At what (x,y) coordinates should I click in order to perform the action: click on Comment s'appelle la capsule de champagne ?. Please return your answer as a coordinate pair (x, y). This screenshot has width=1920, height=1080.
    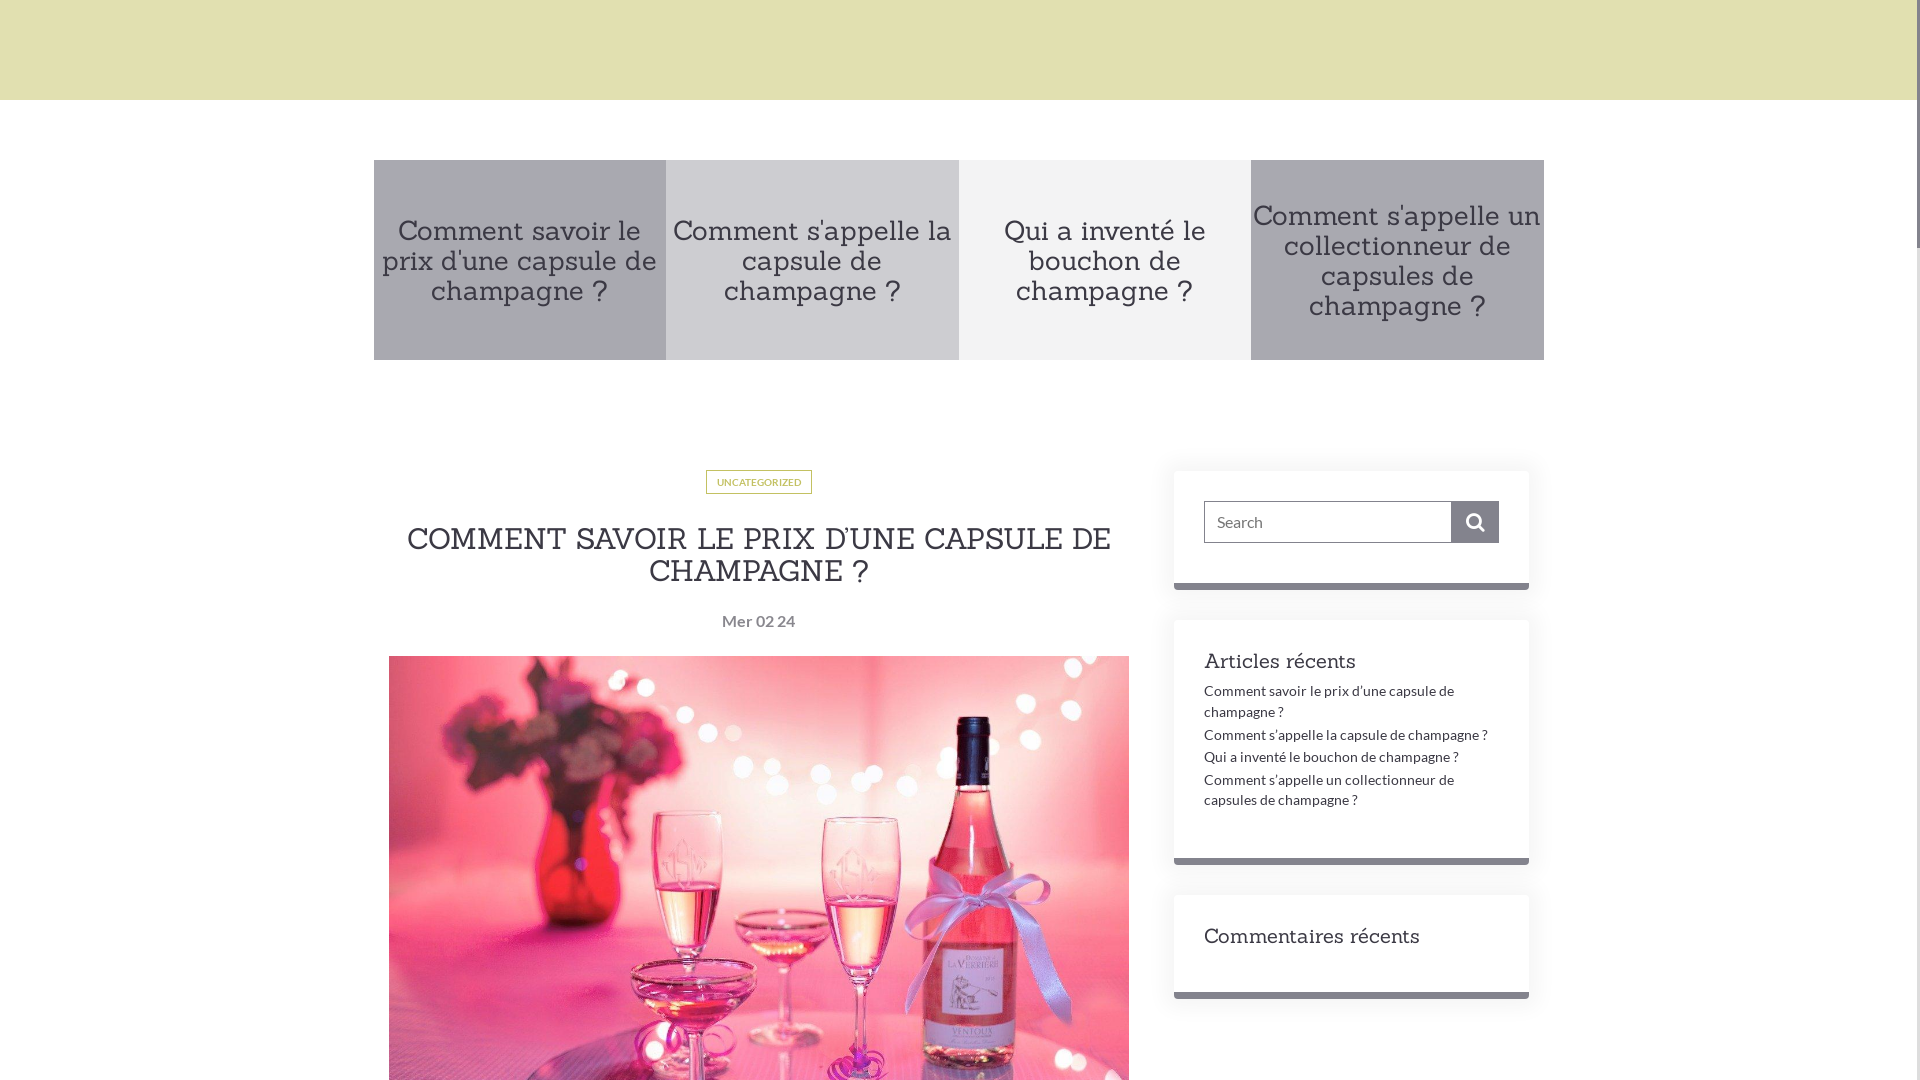
    Looking at the image, I should click on (812, 260).